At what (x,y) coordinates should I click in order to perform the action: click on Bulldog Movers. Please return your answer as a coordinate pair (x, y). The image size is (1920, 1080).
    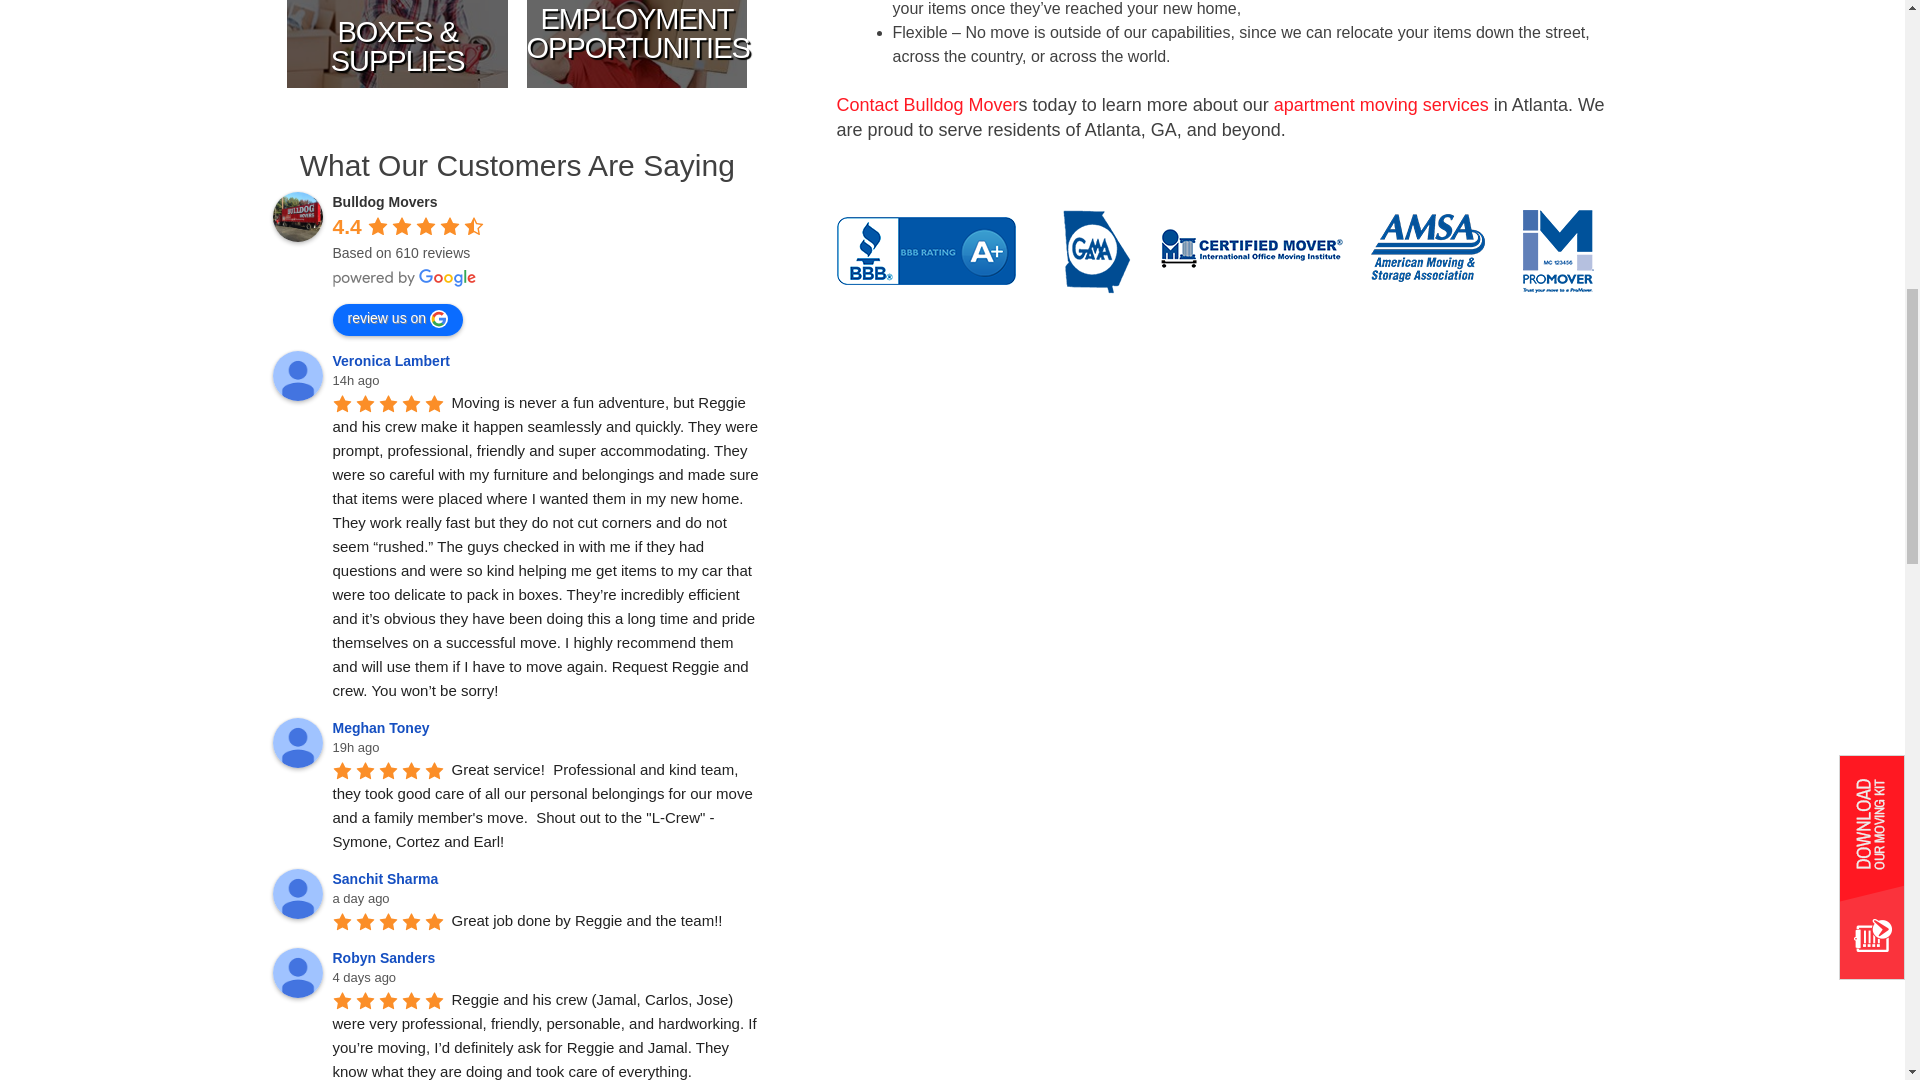
    Looking at the image, I should click on (297, 216).